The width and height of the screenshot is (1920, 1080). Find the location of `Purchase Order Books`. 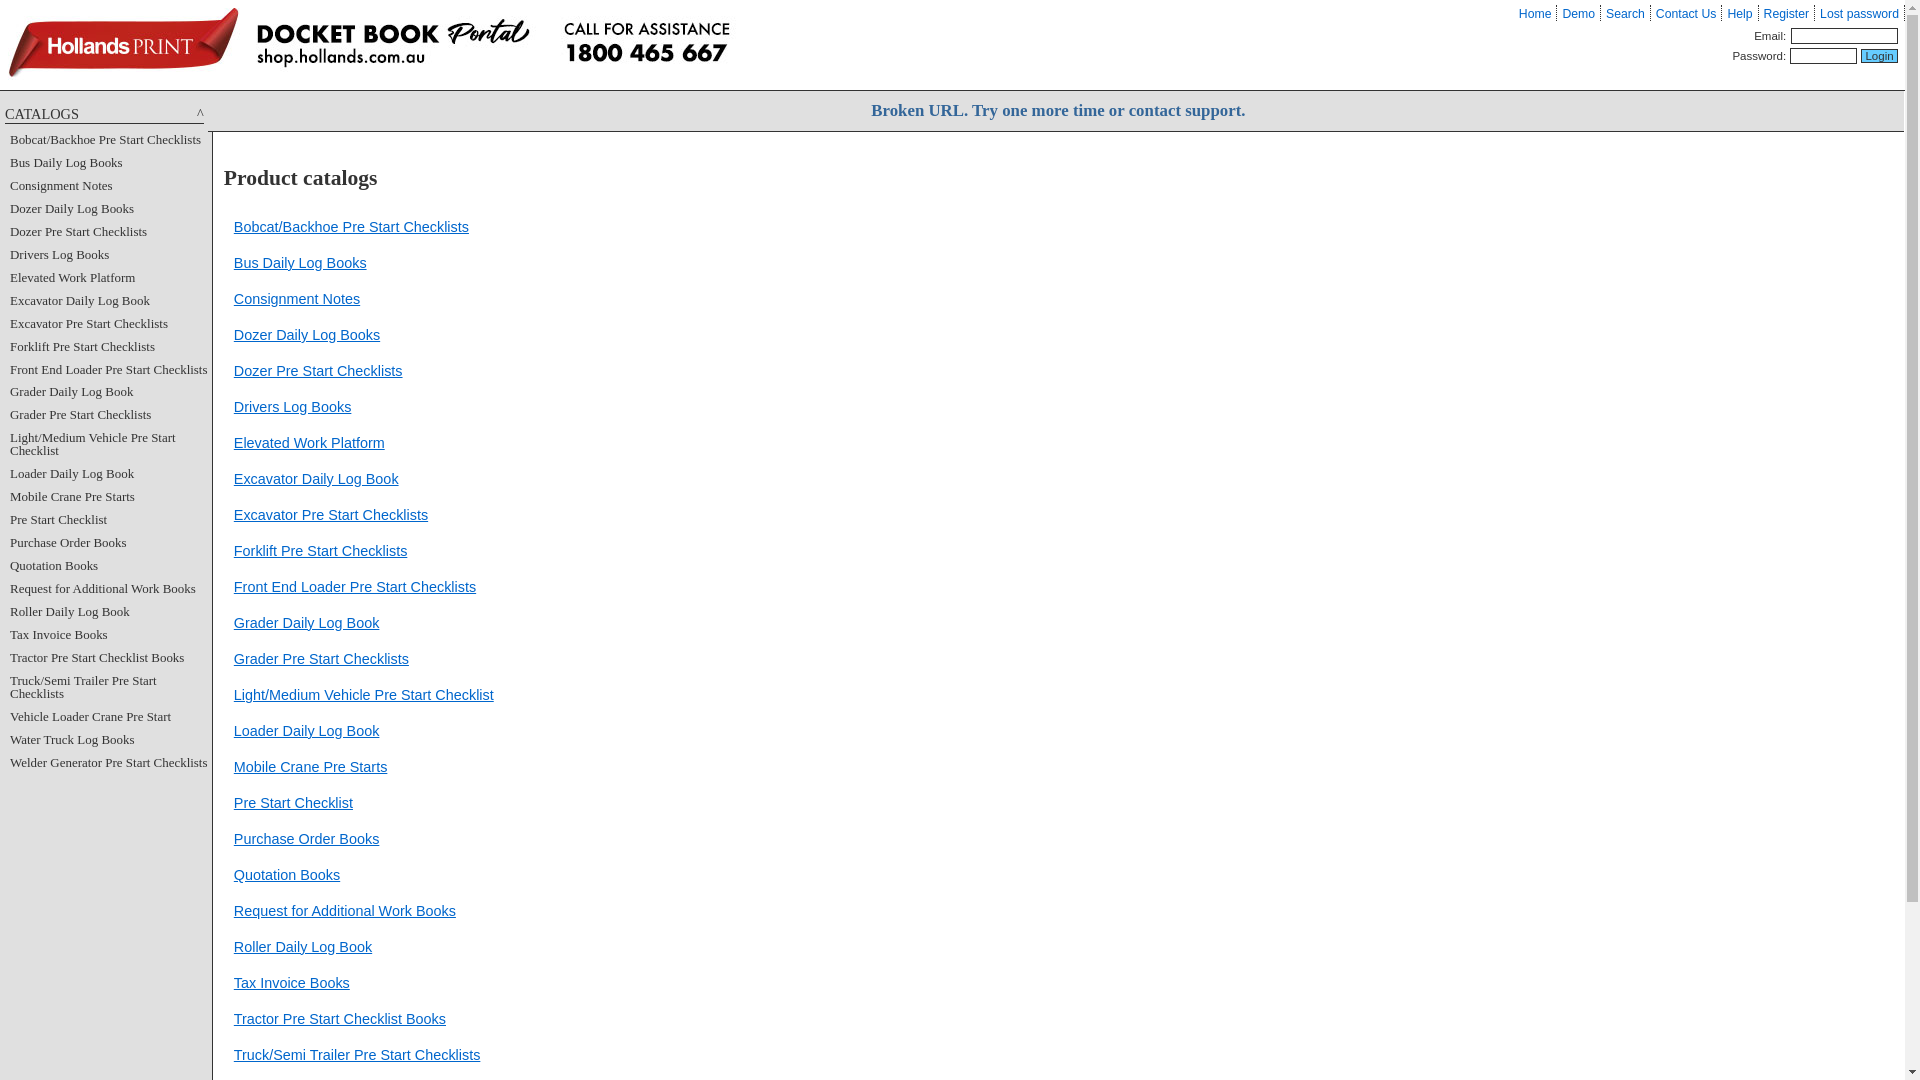

Purchase Order Books is located at coordinates (68, 542).